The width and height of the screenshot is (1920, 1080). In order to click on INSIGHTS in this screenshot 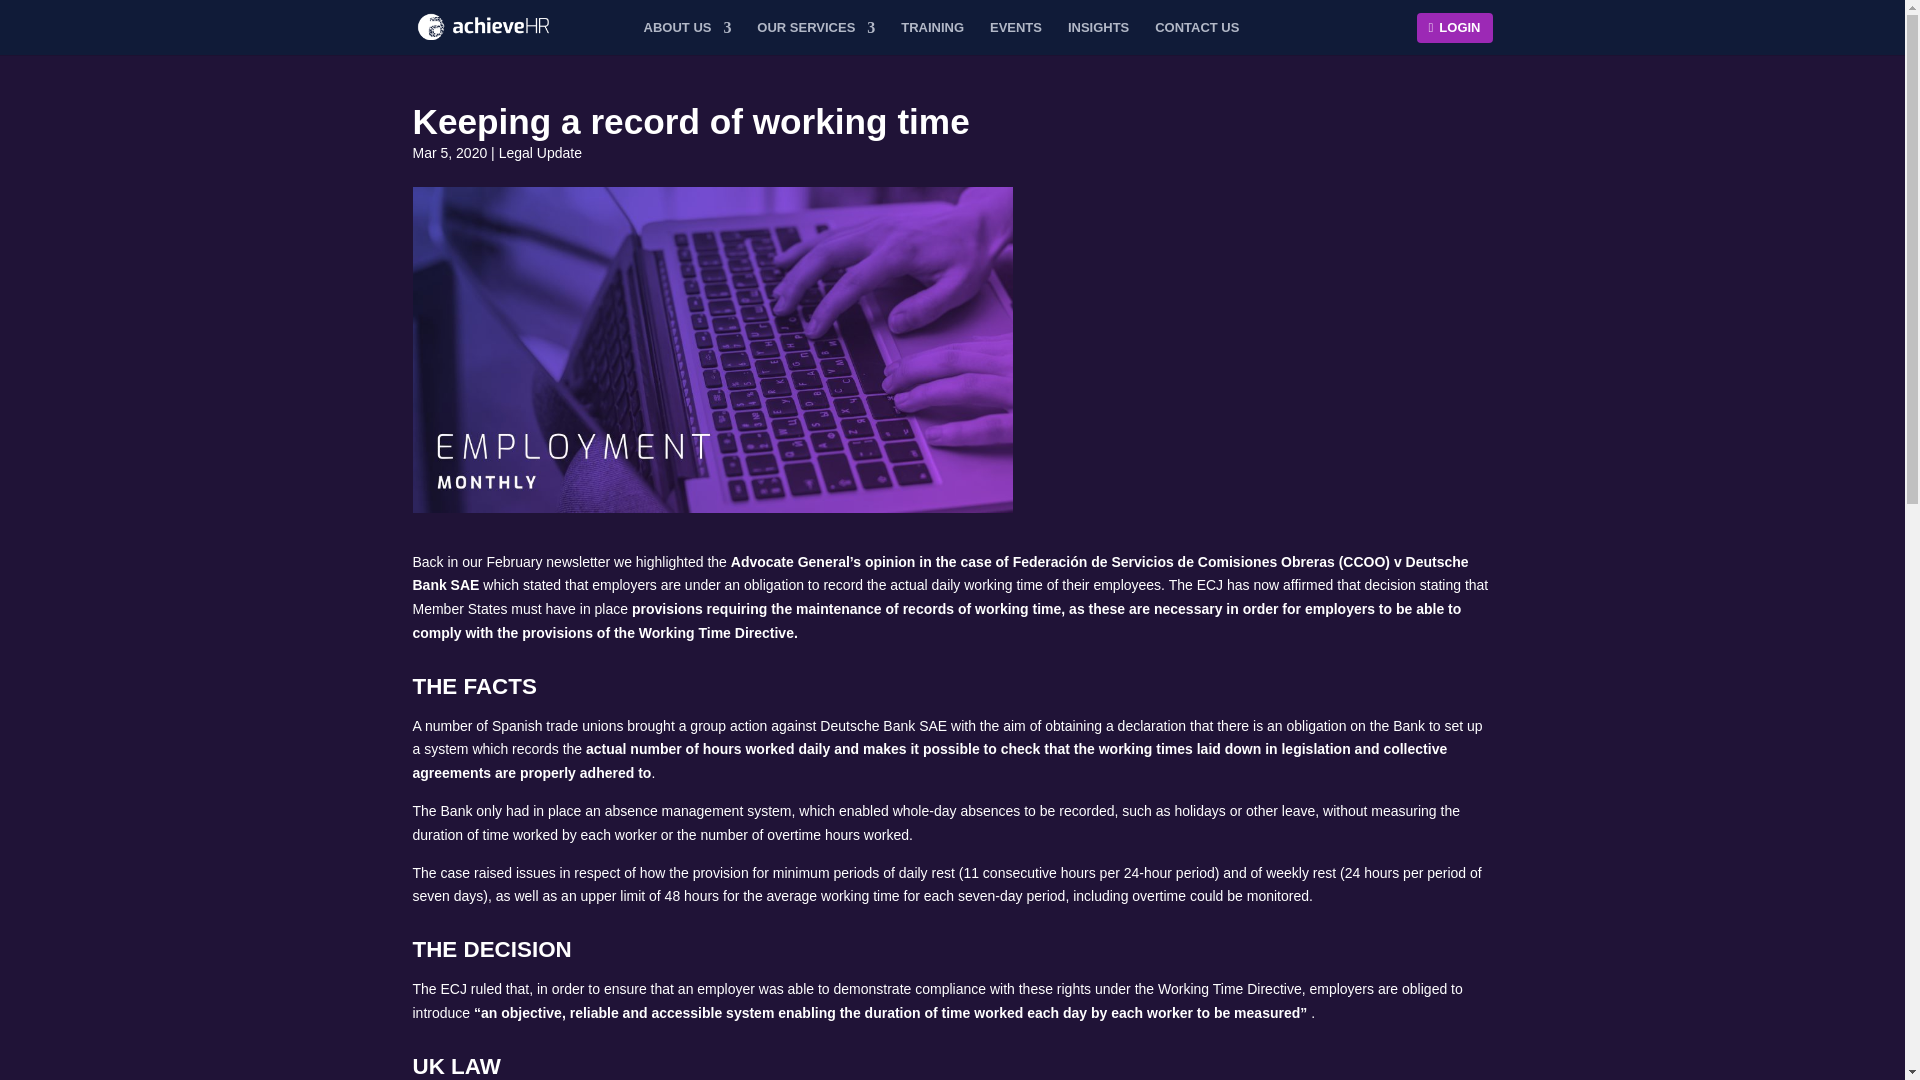, I will do `click(1098, 27)`.